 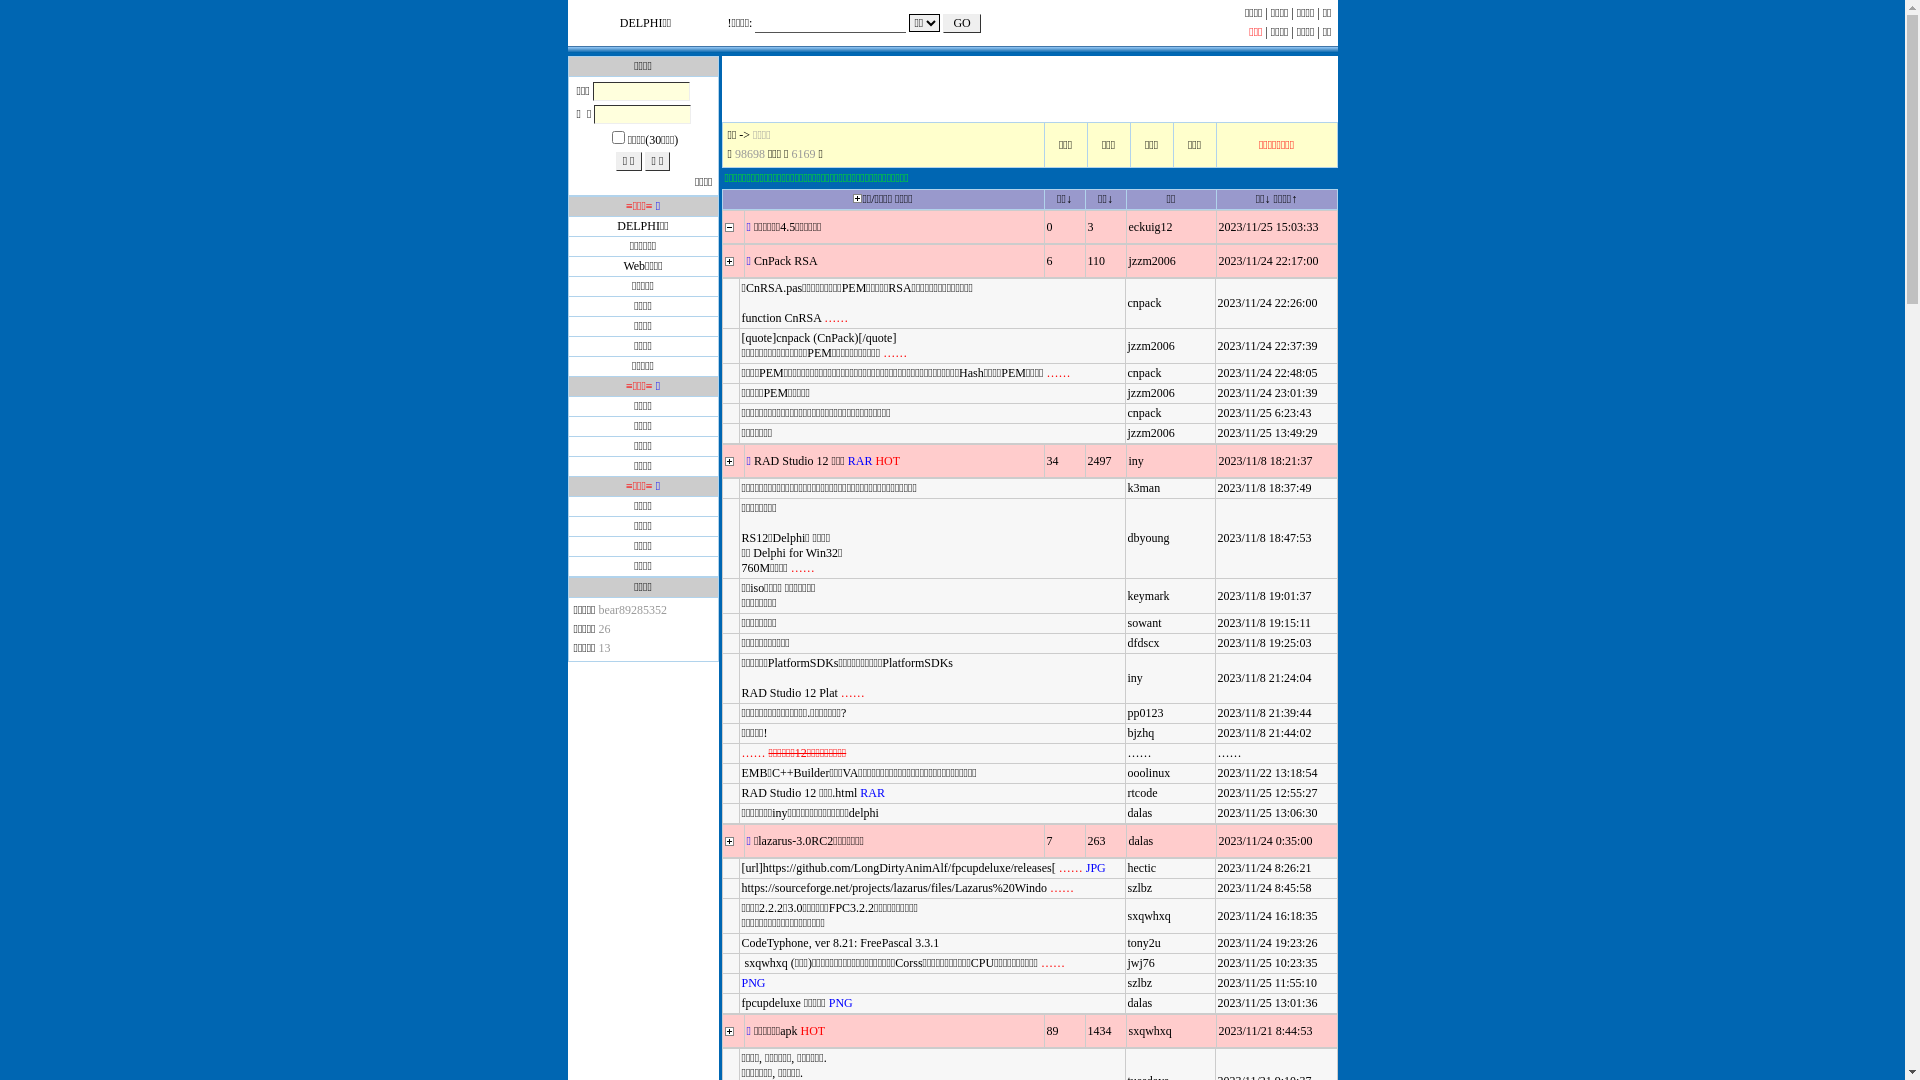 I want to click on Advertisement, so click(x=1030, y=89).